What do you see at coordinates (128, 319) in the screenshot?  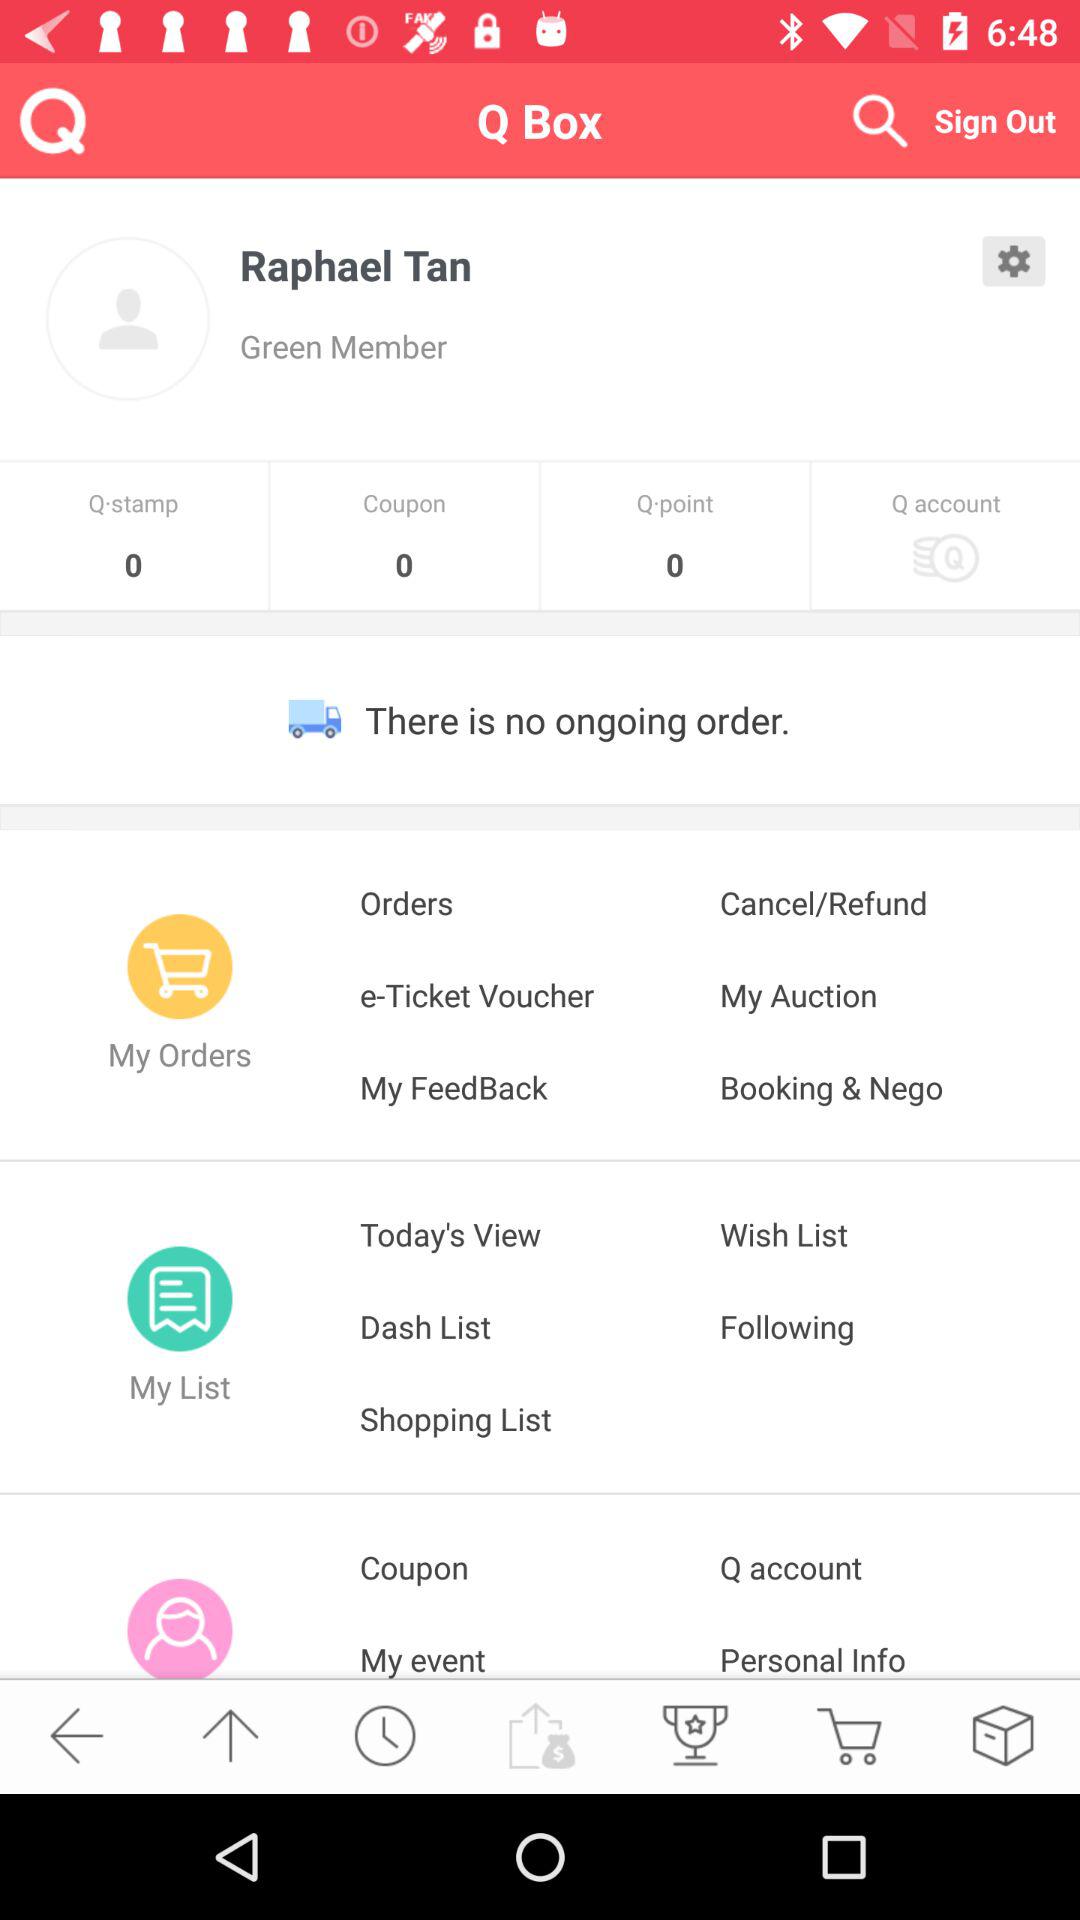 I see `profile picture` at bounding box center [128, 319].